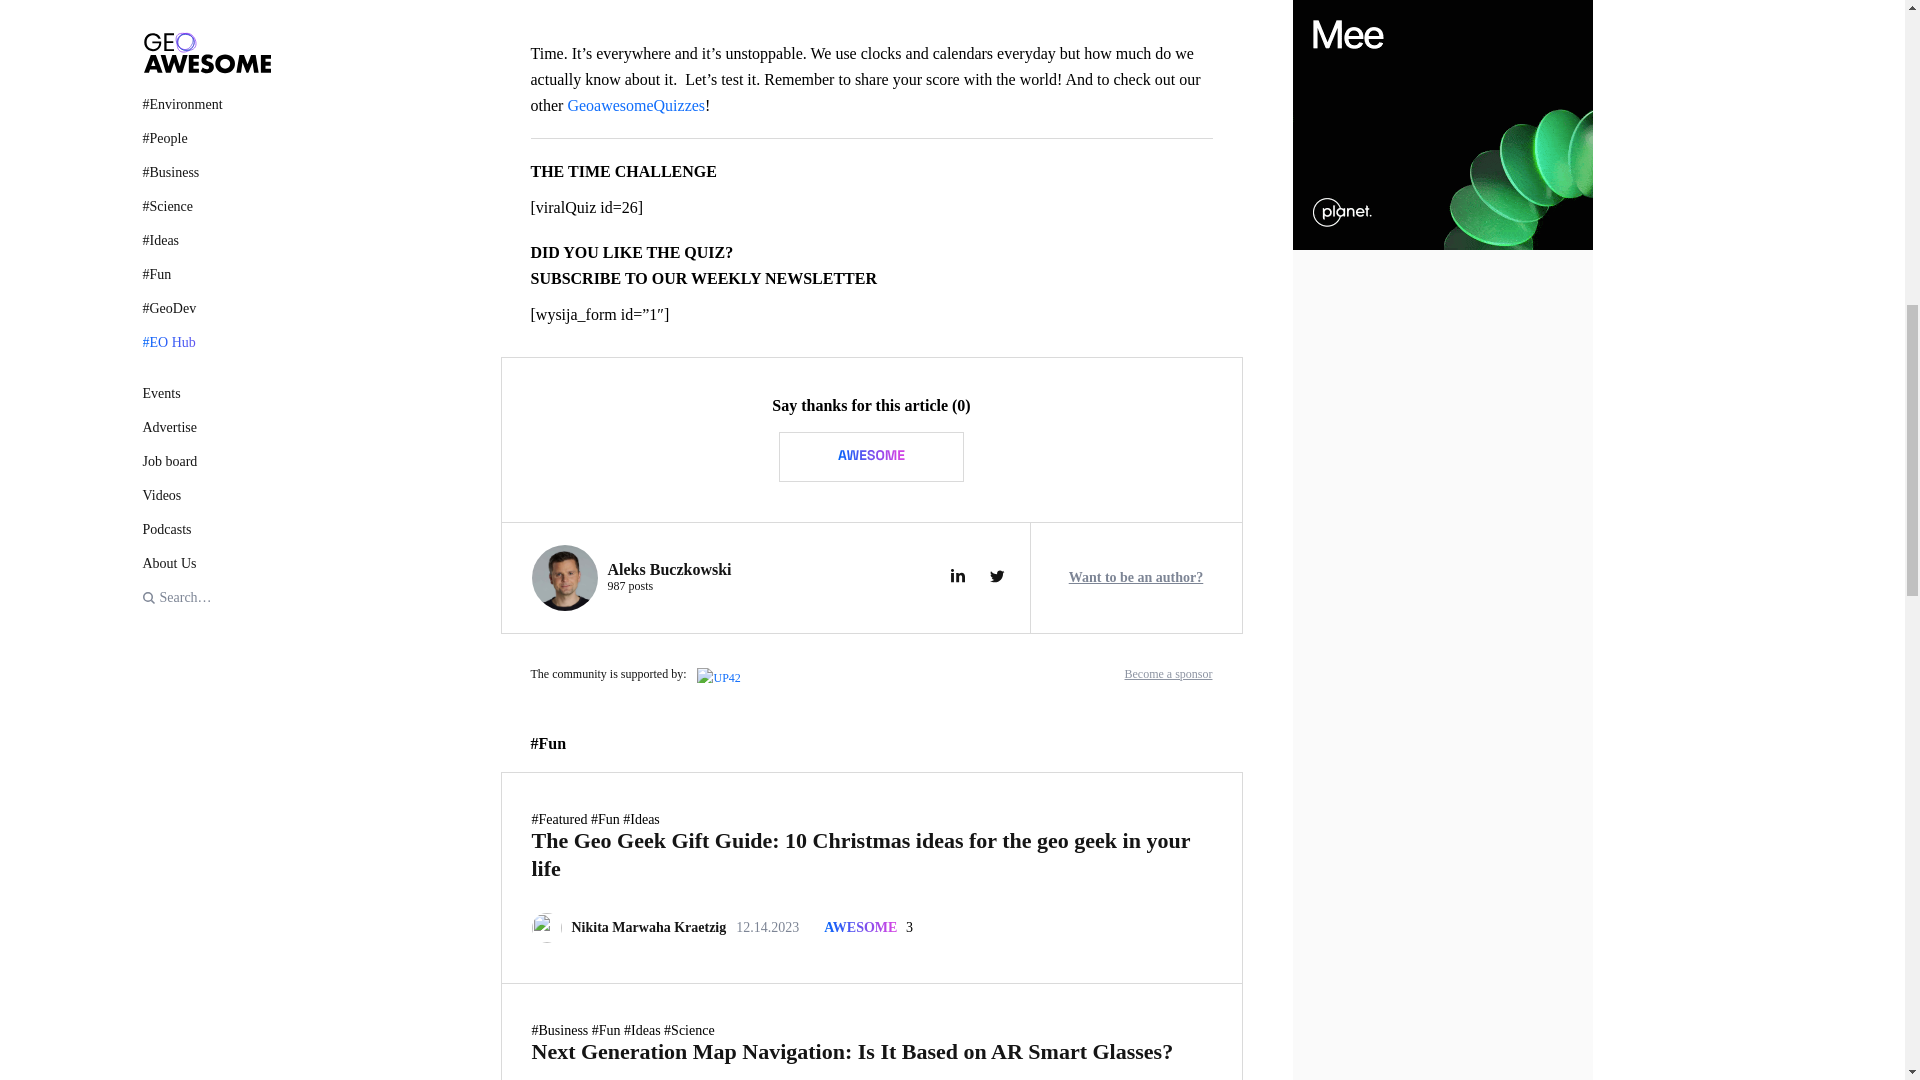  I want to click on Want to be an author?, so click(1136, 578).